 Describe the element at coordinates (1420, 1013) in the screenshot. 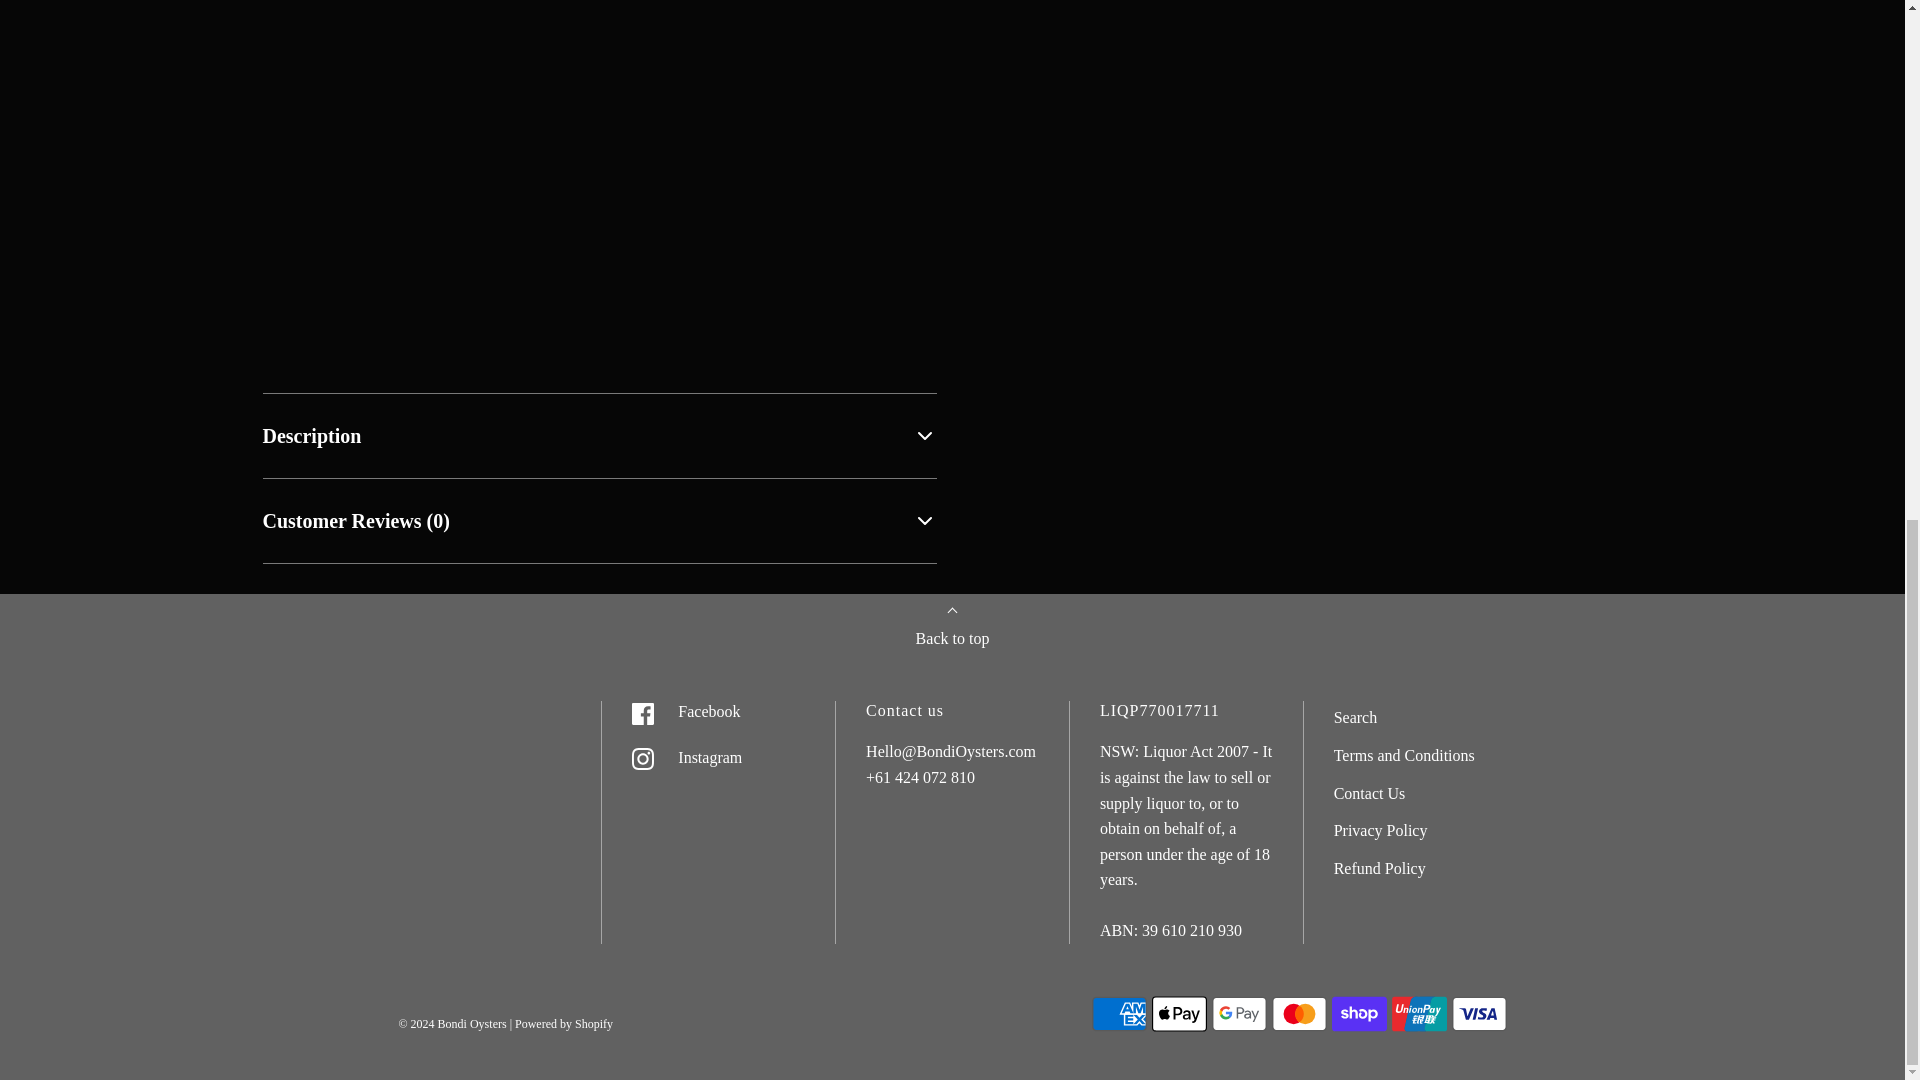

I see `Union Pay` at that location.